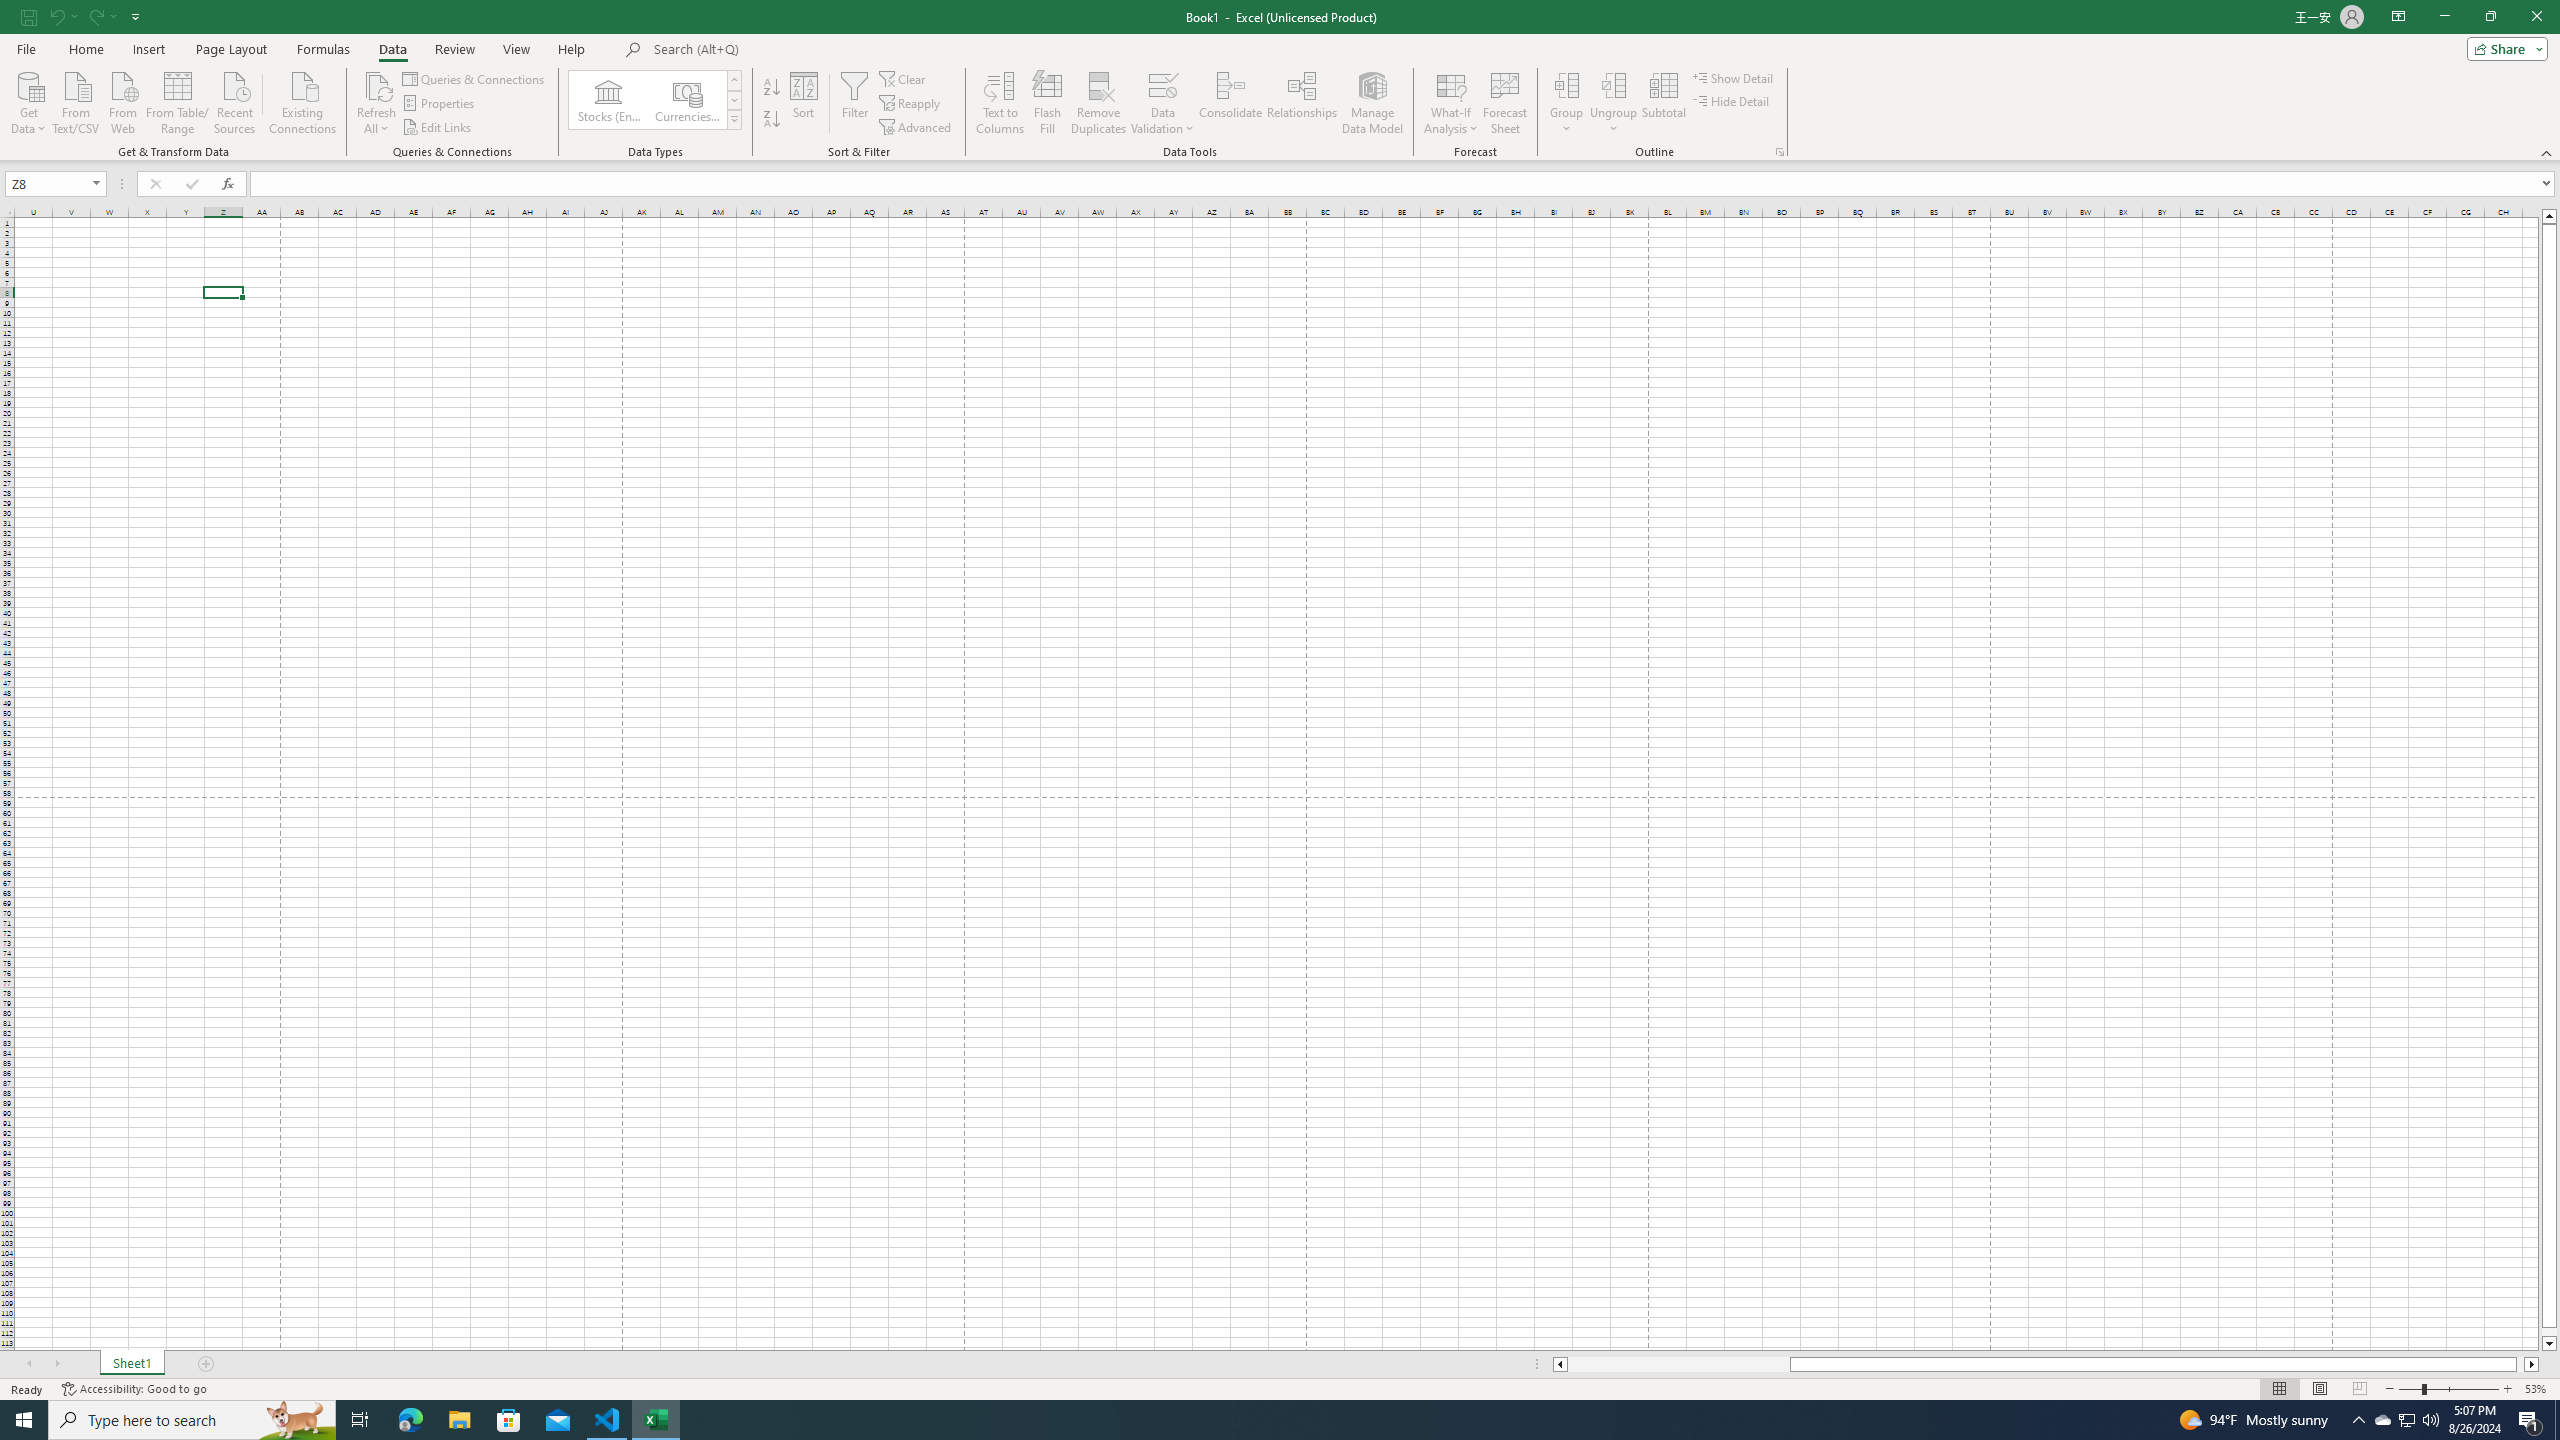 This screenshot has width=2560, height=1440. What do you see at coordinates (2550, 1344) in the screenshot?
I see `Line down` at bounding box center [2550, 1344].